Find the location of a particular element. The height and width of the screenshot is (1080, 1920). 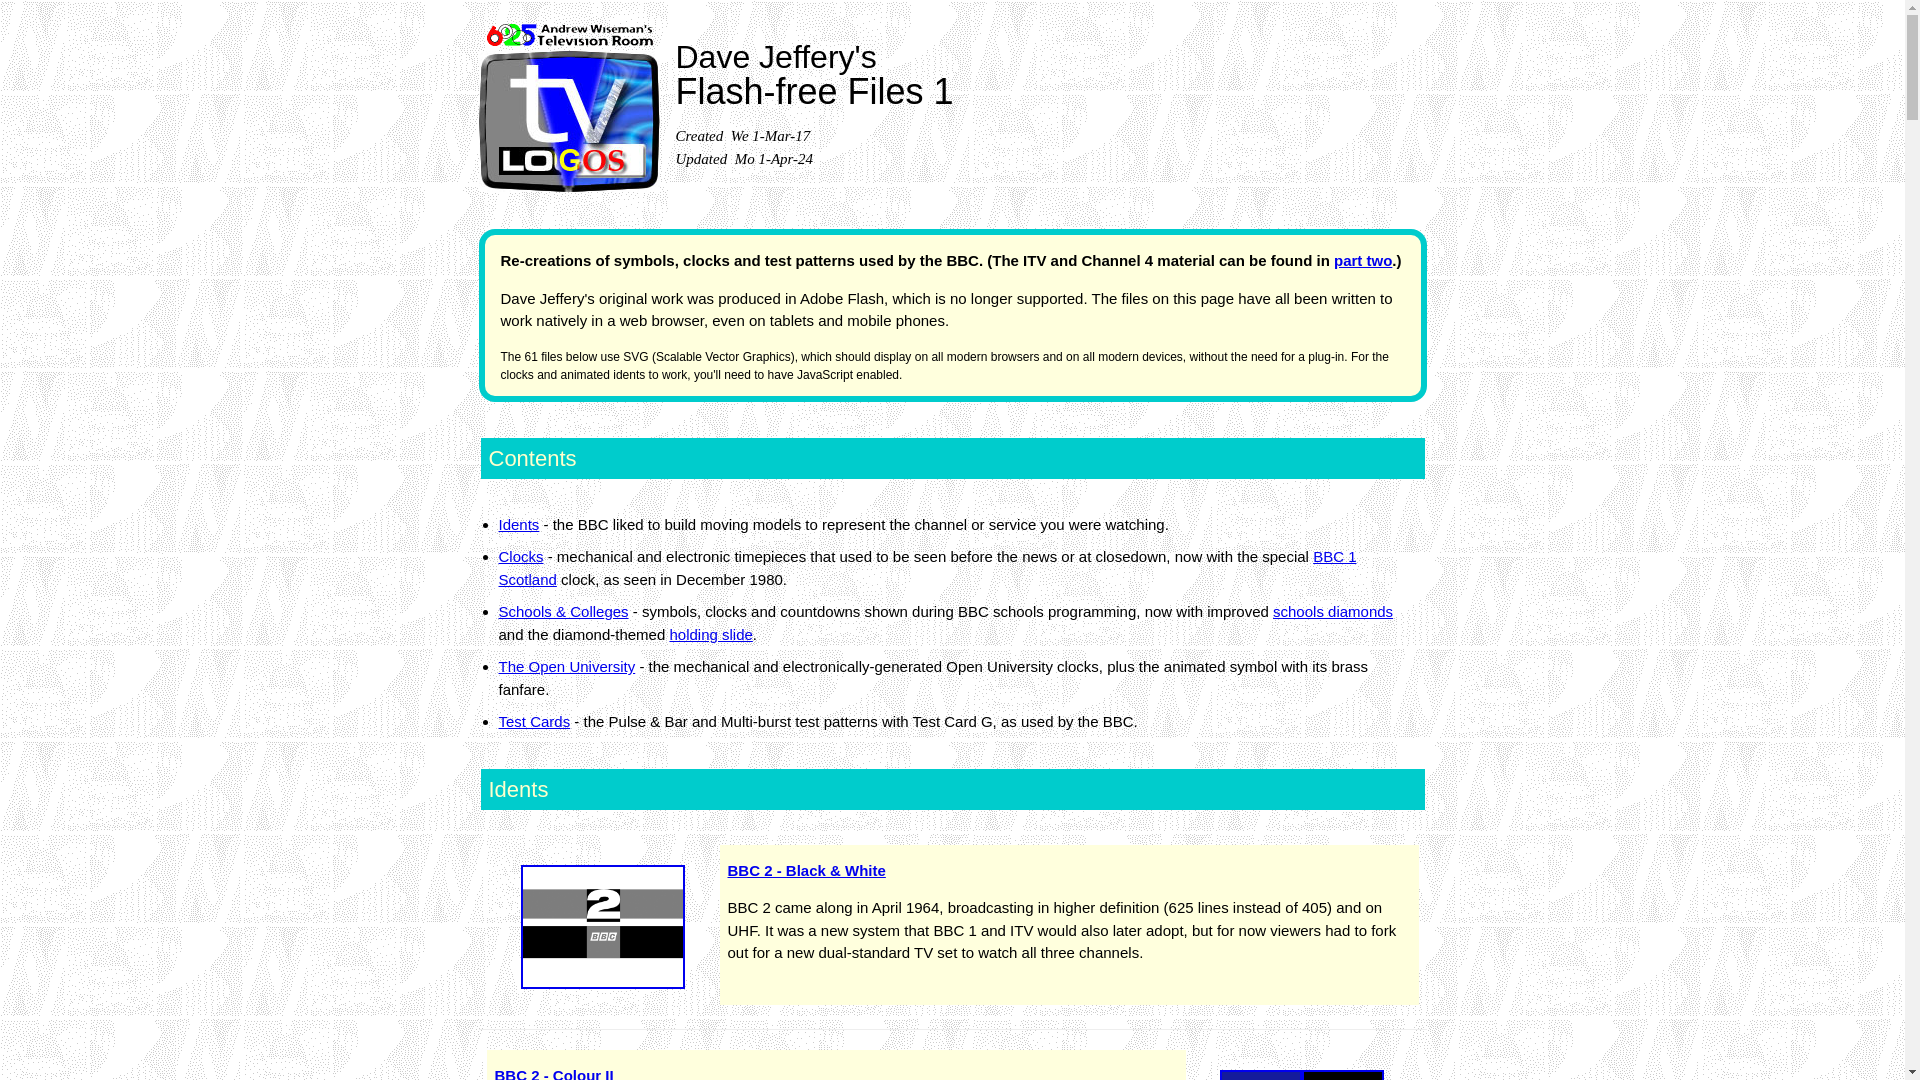

Idents is located at coordinates (518, 524).